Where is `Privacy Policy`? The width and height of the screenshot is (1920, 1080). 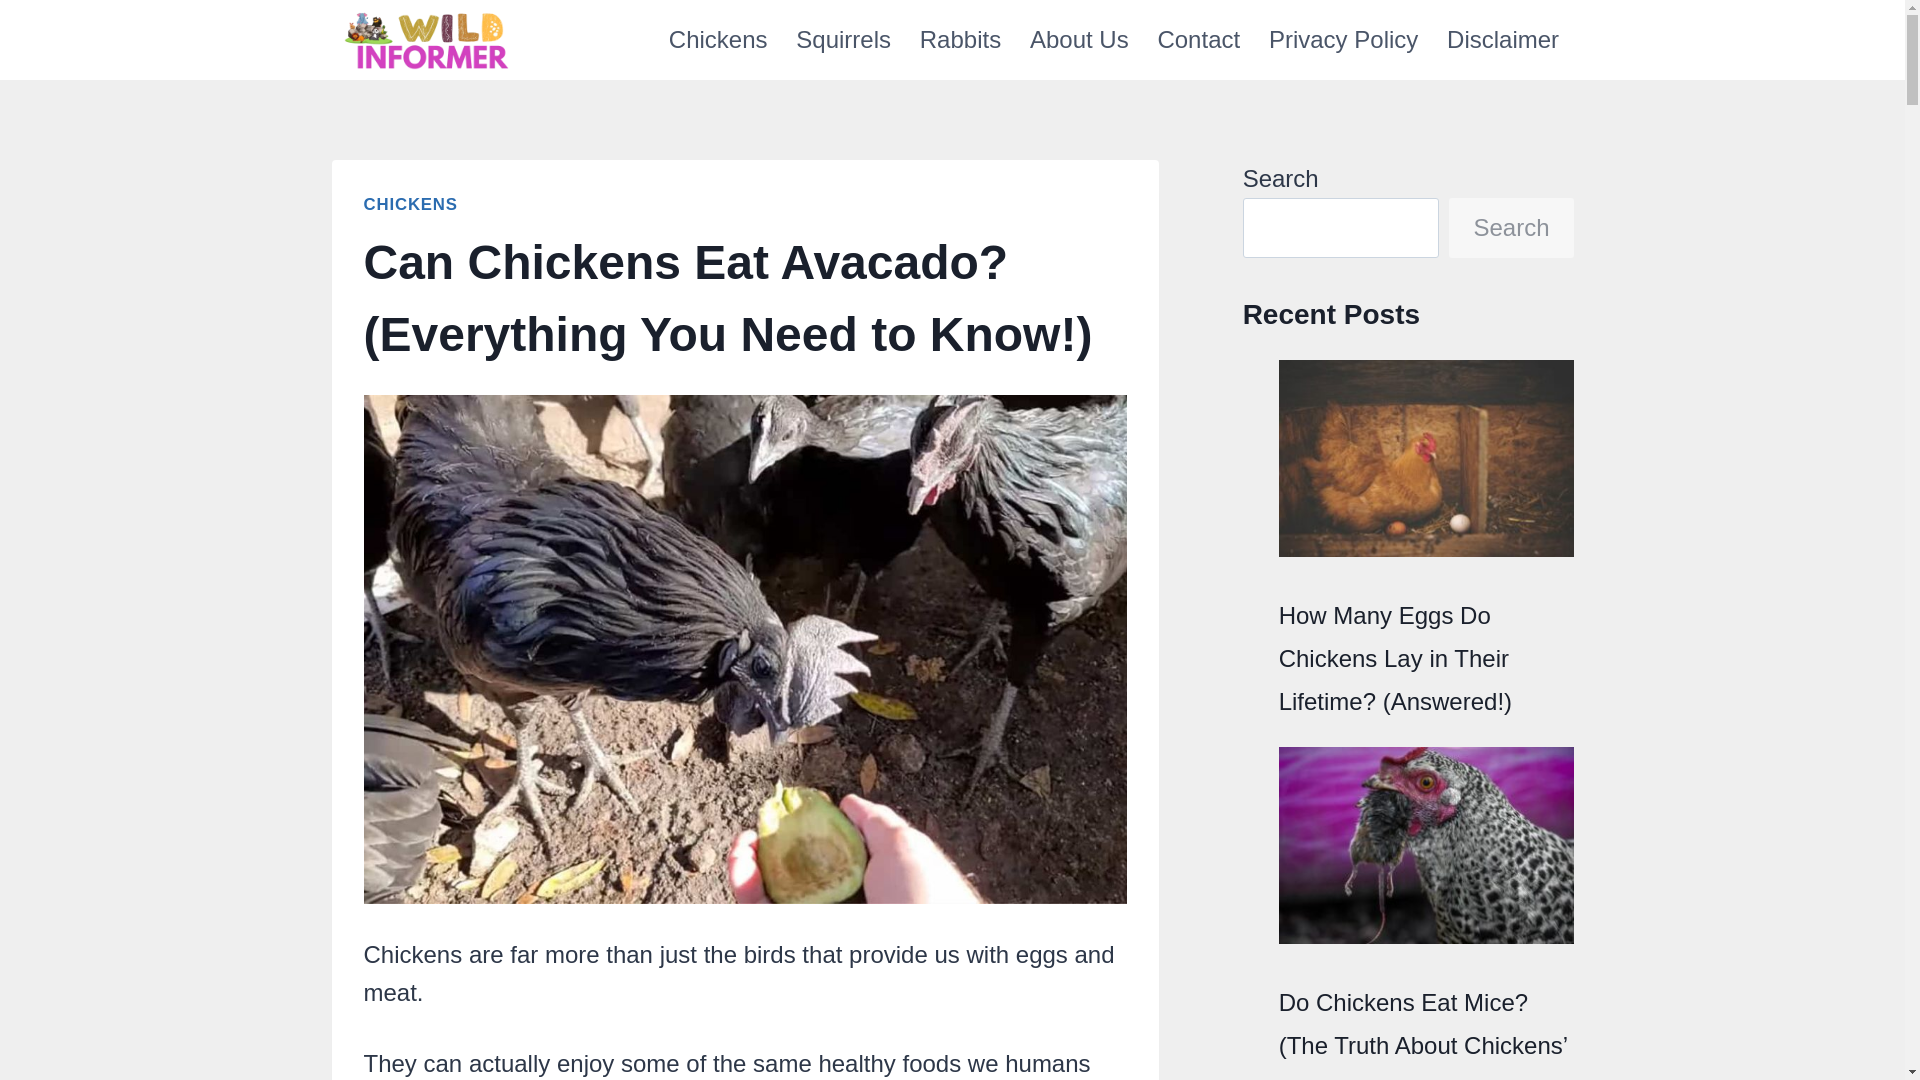 Privacy Policy is located at coordinates (1344, 40).